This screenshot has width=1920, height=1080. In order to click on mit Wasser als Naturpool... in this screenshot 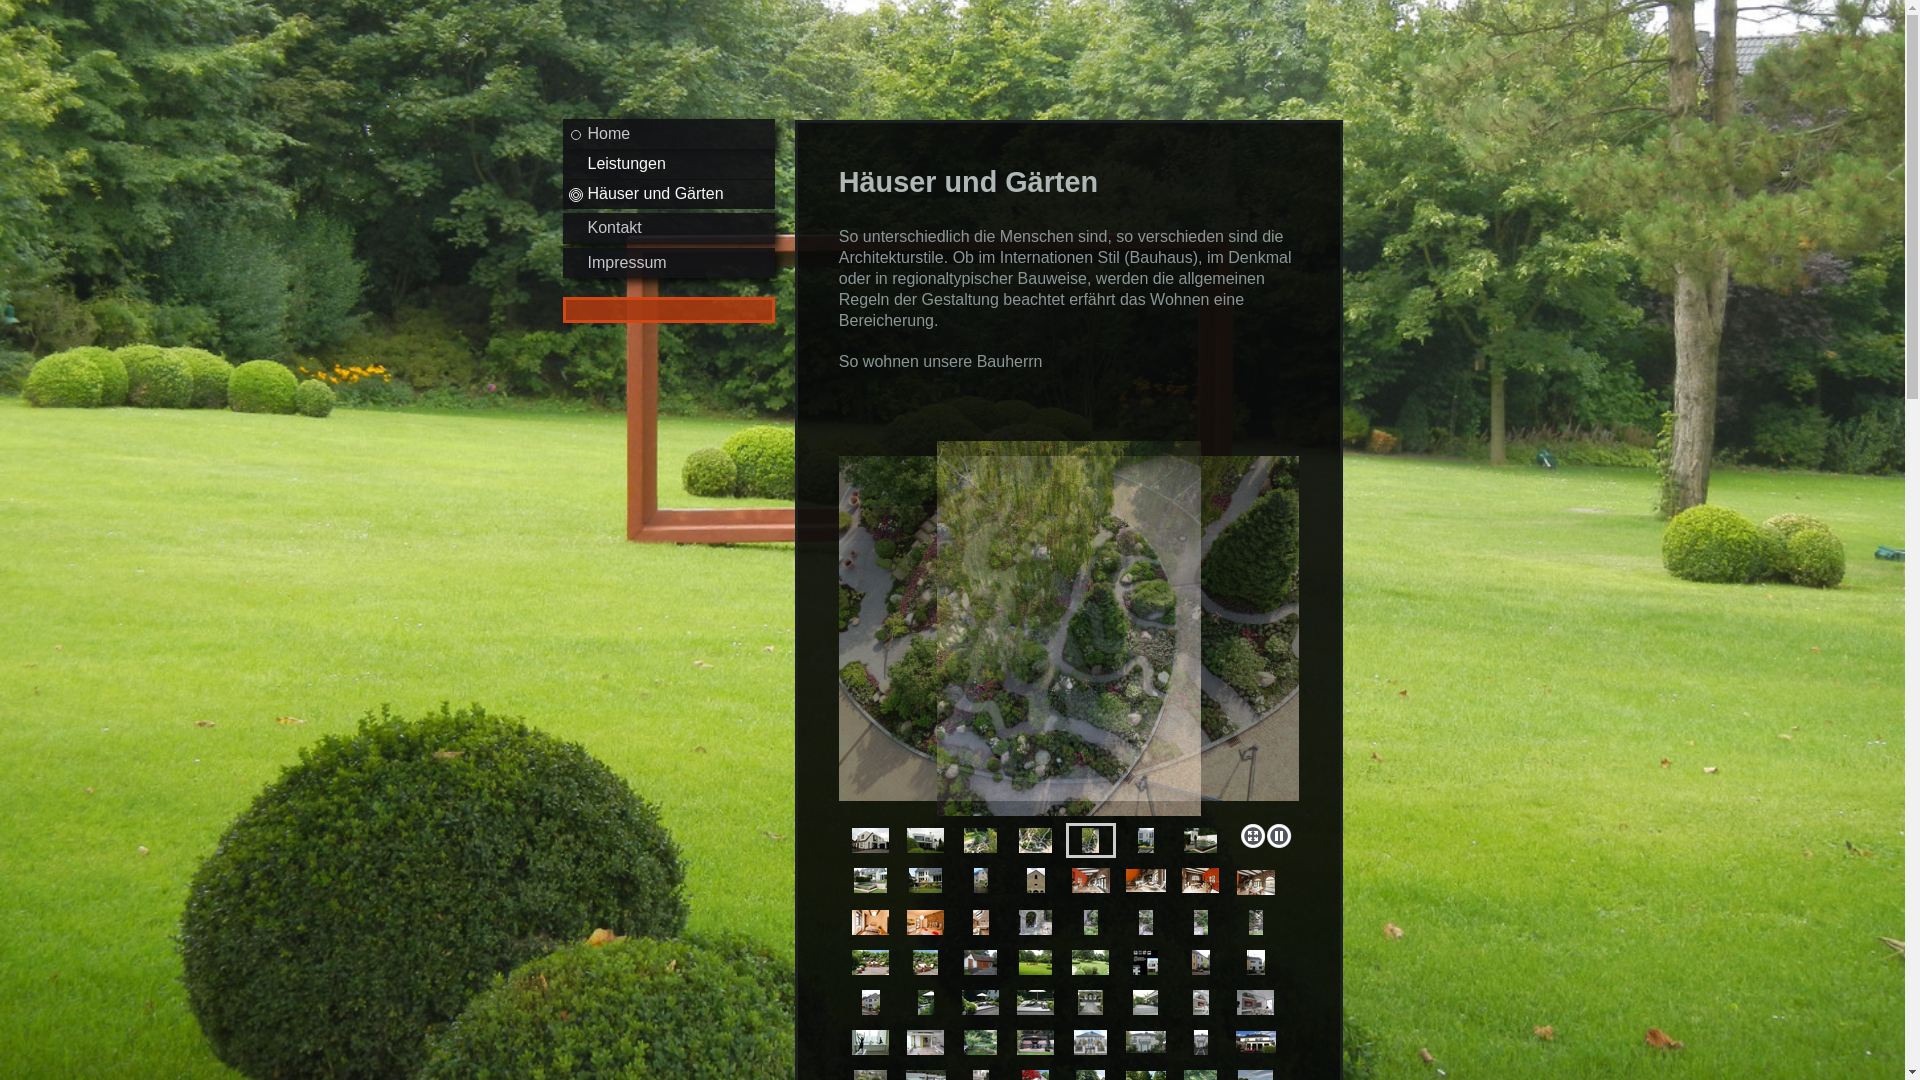, I will do `click(870, 880)`.